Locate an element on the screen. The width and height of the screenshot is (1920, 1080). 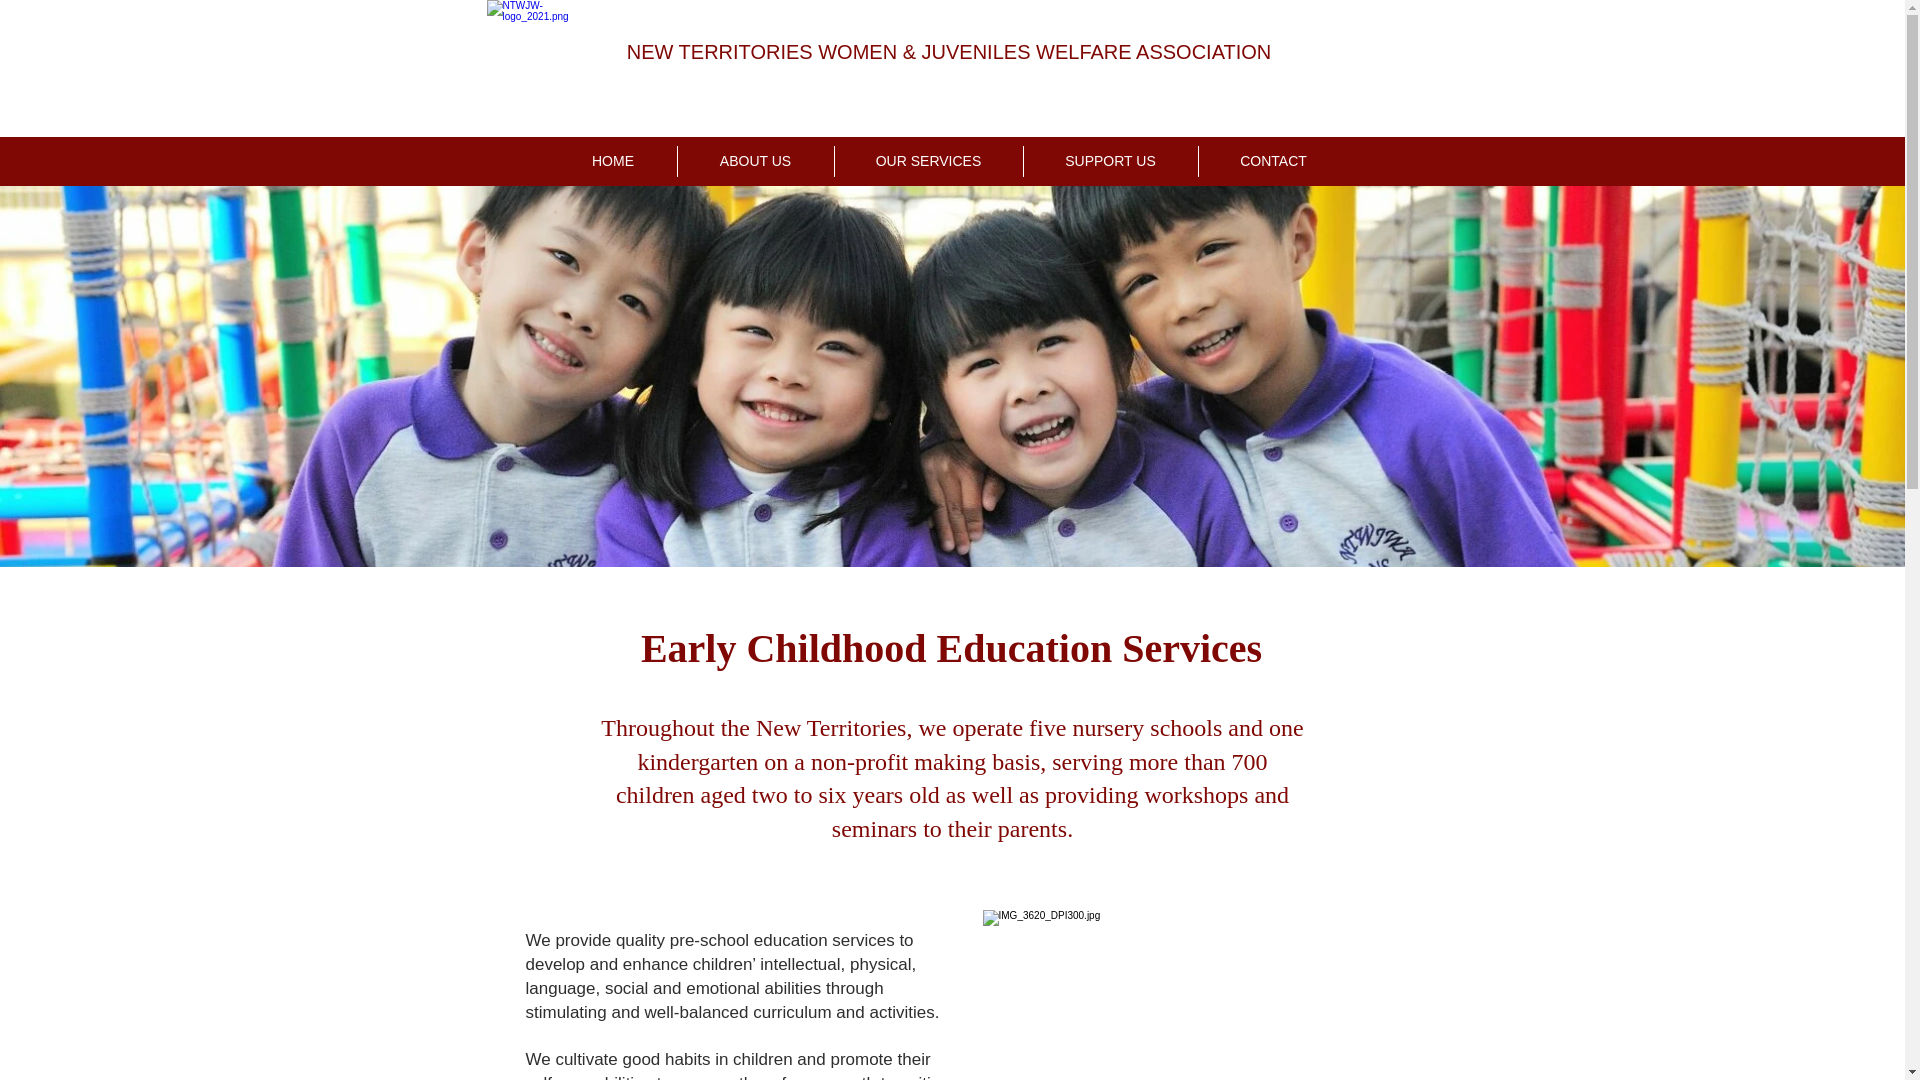
CONTACT is located at coordinates (1274, 161).